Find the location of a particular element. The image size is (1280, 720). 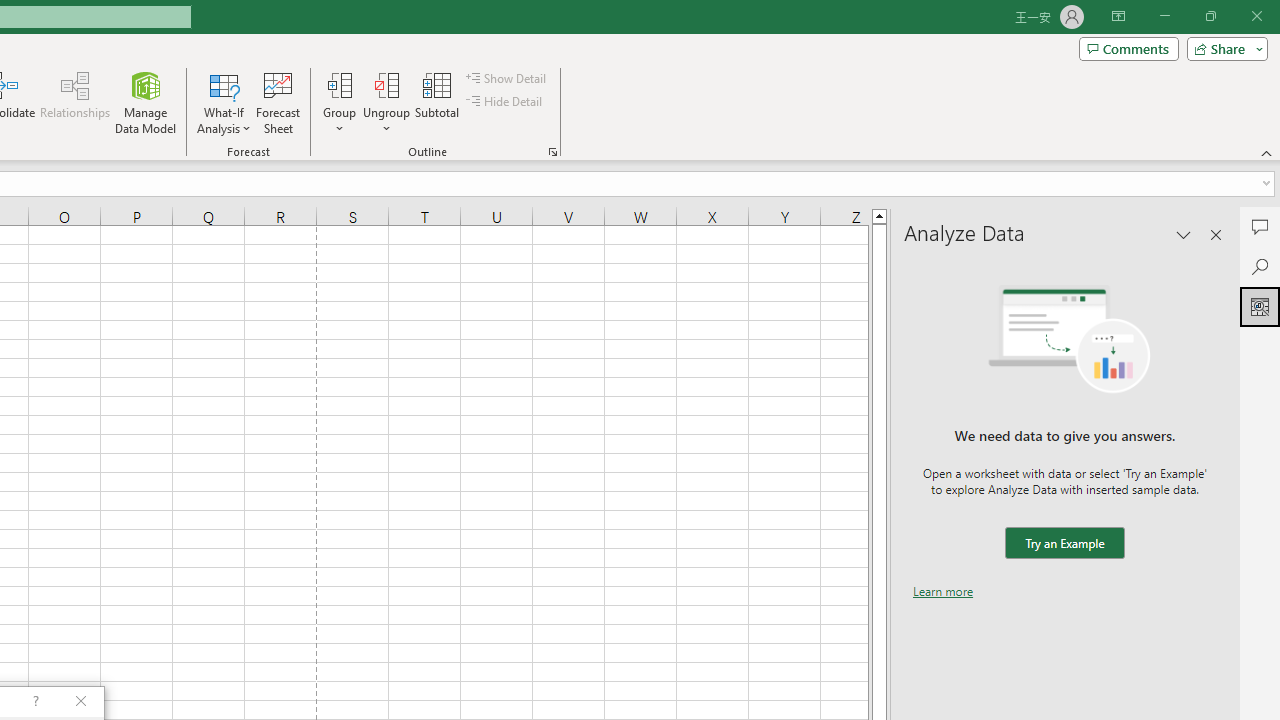

Task Pane Options is located at coordinates (1184, 234).